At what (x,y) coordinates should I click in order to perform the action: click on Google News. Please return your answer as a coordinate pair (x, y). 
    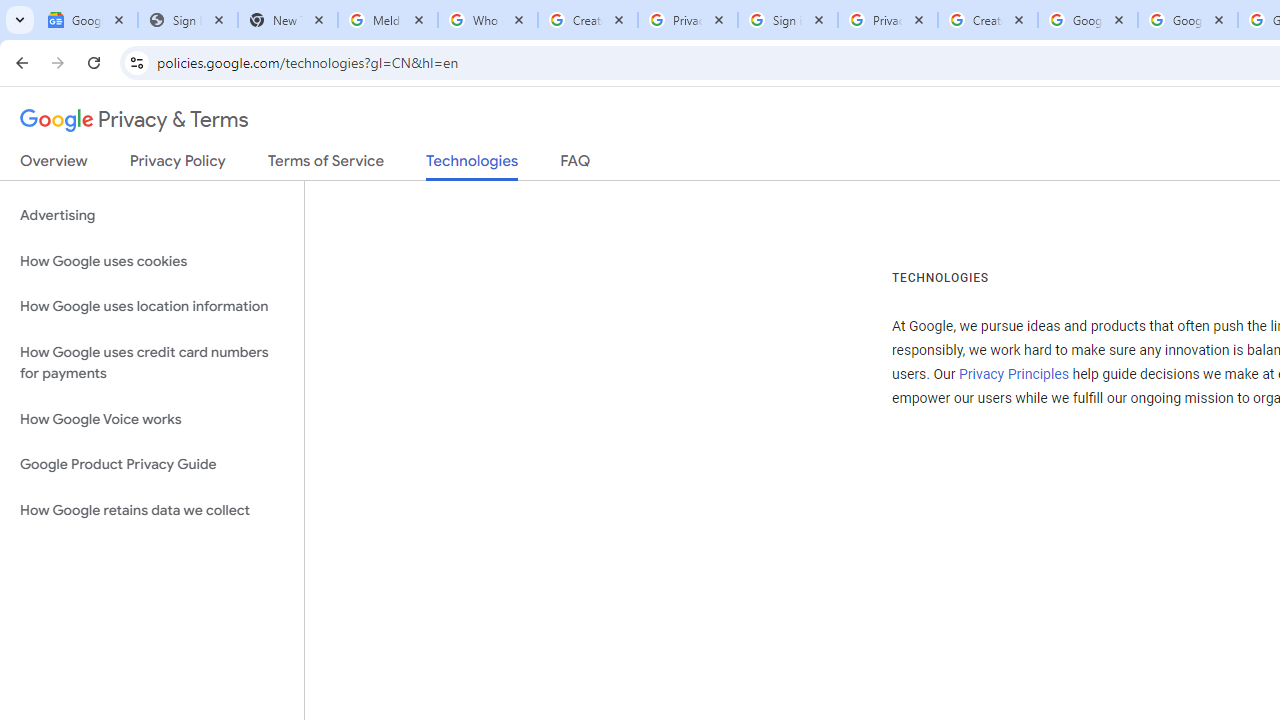
    Looking at the image, I should click on (88, 20).